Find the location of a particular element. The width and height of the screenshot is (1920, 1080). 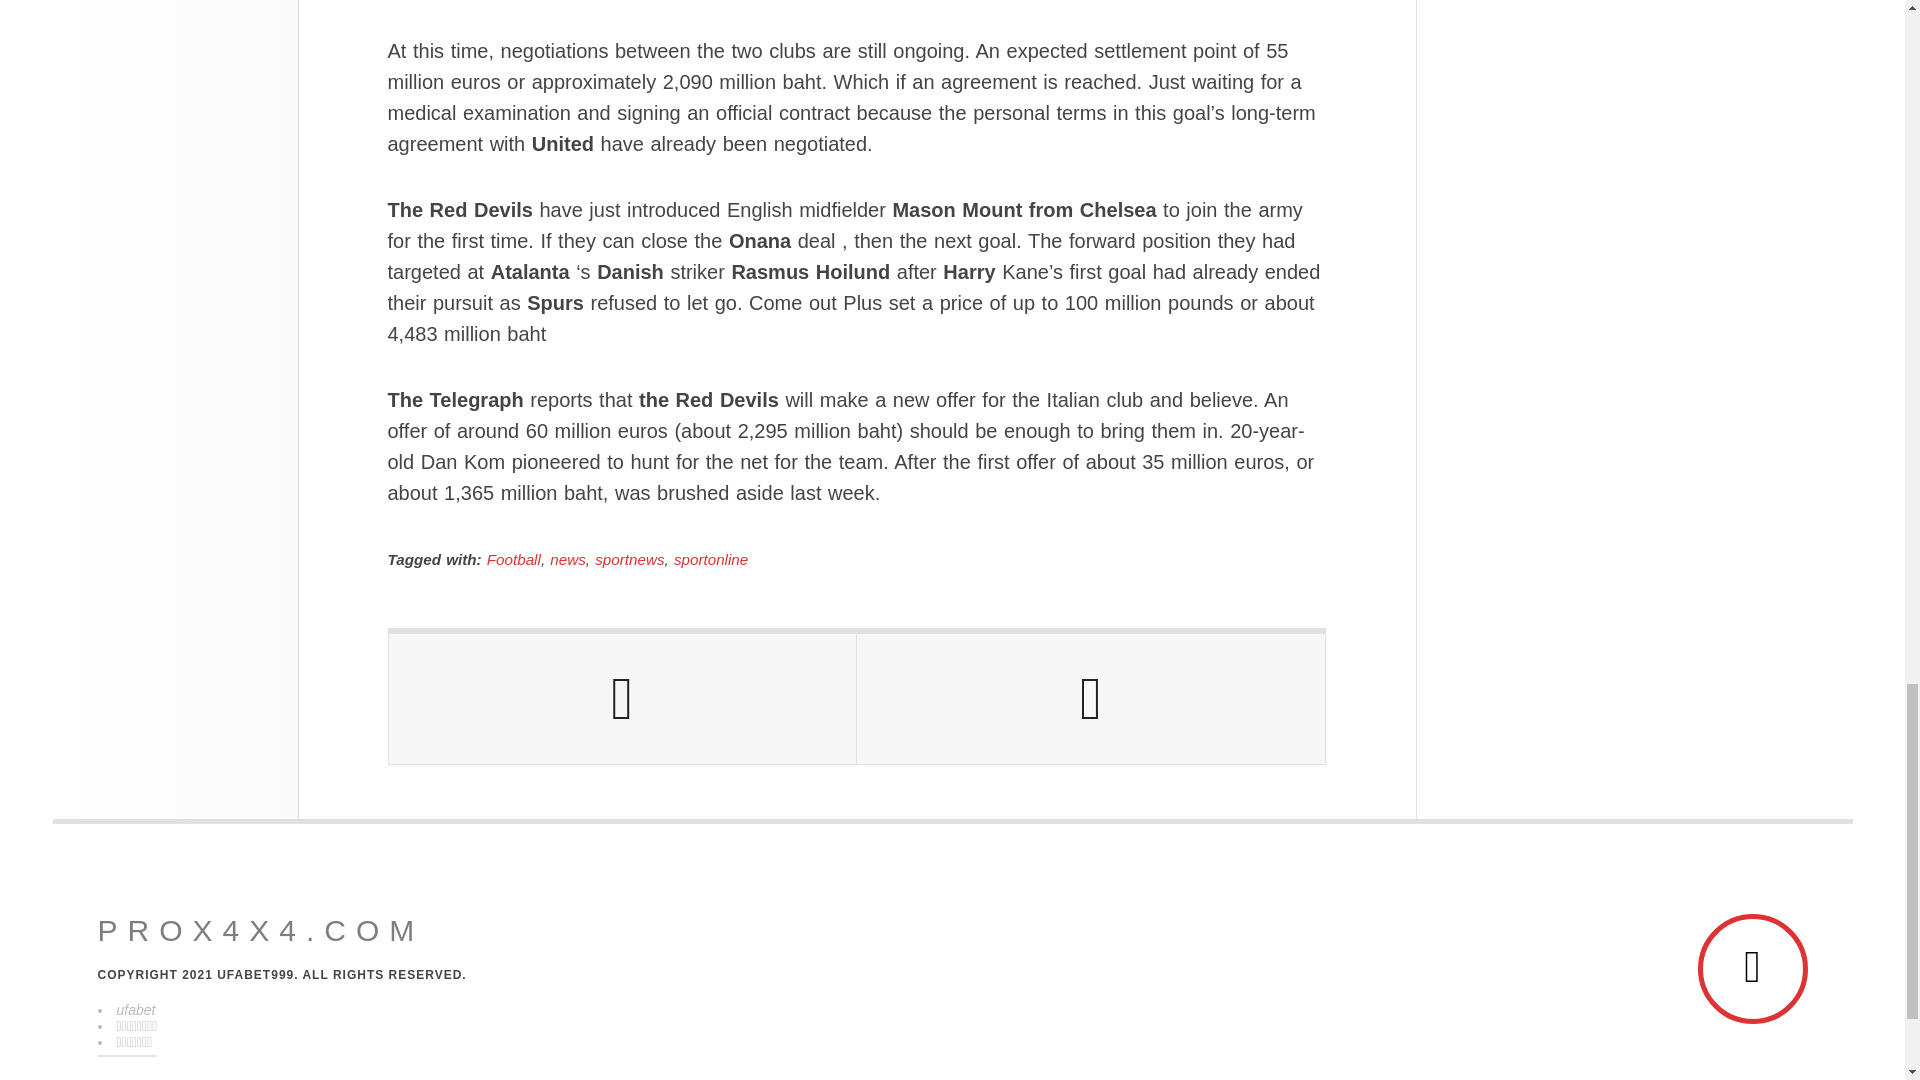

sportonline is located at coordinates (710, 559).